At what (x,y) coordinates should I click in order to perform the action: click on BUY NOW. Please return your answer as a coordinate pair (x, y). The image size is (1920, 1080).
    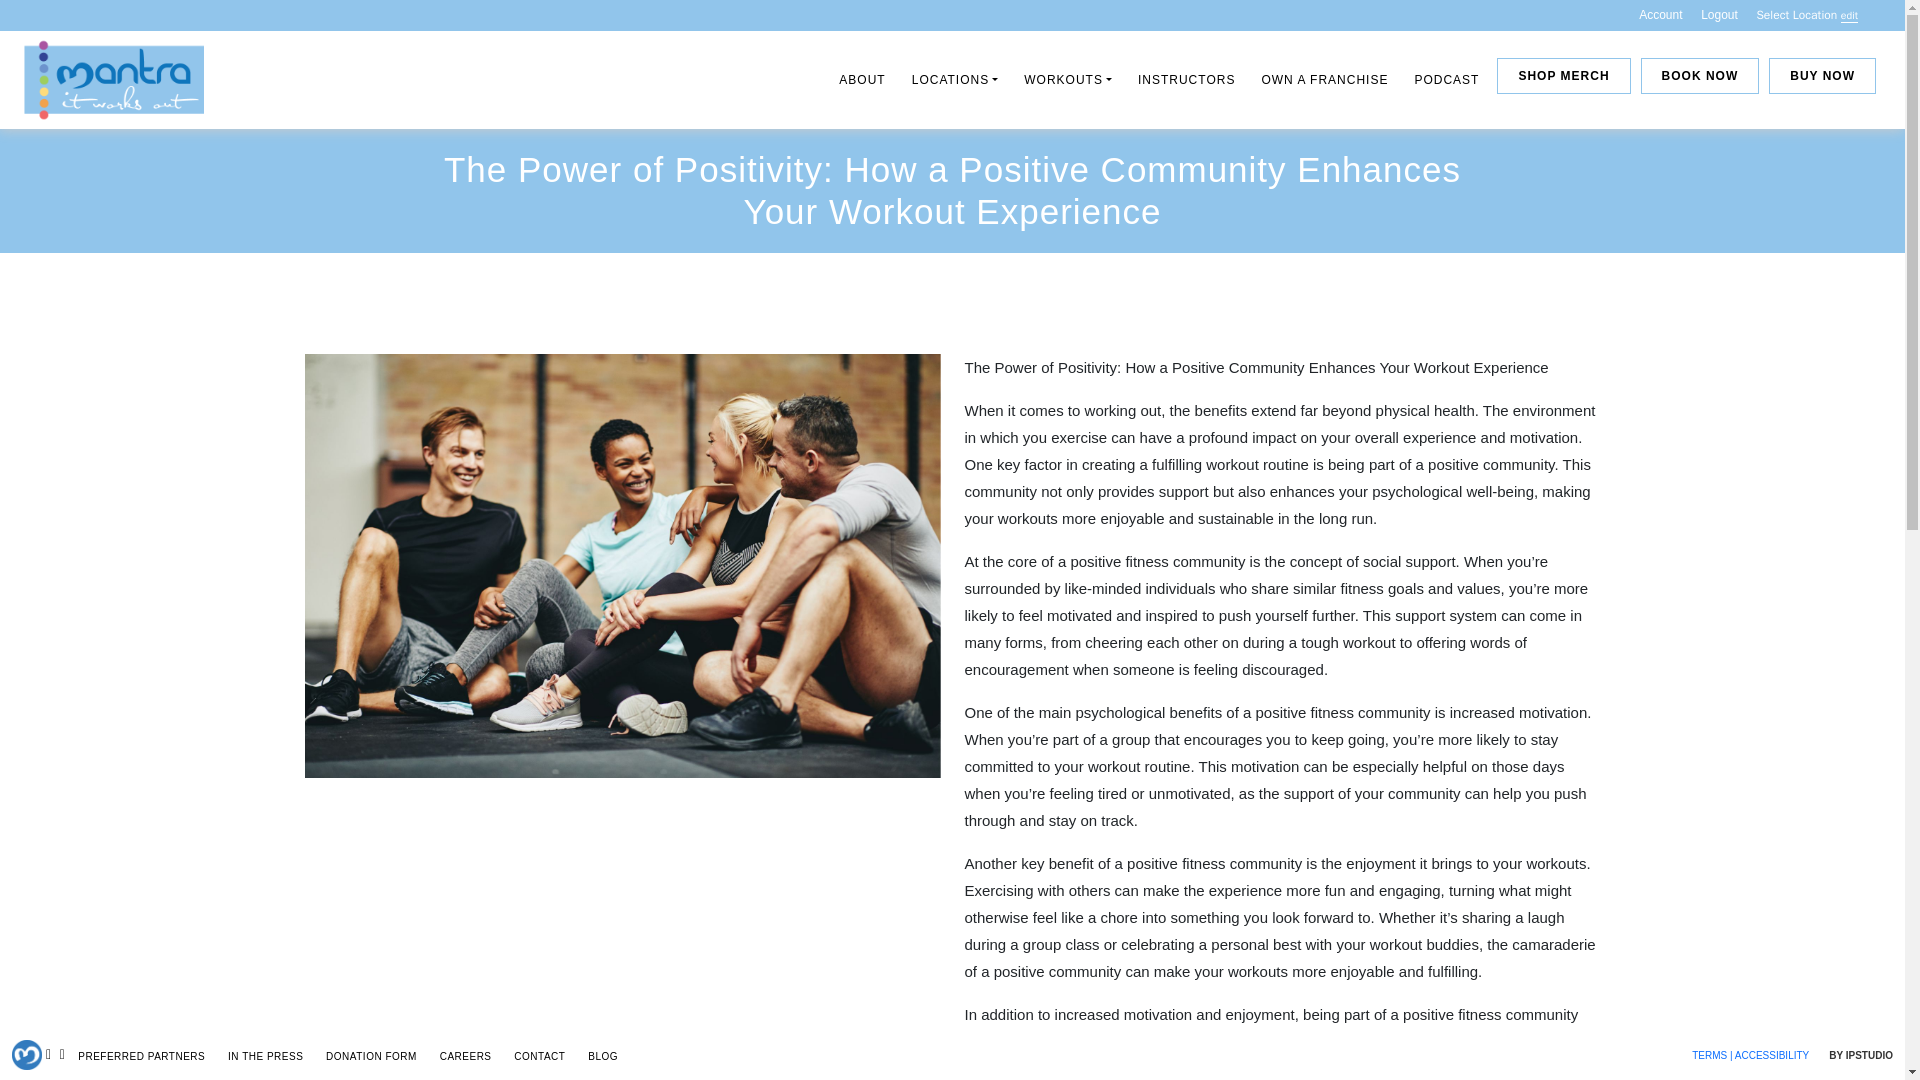
    Looking at the image, I should click on (1822, 76).